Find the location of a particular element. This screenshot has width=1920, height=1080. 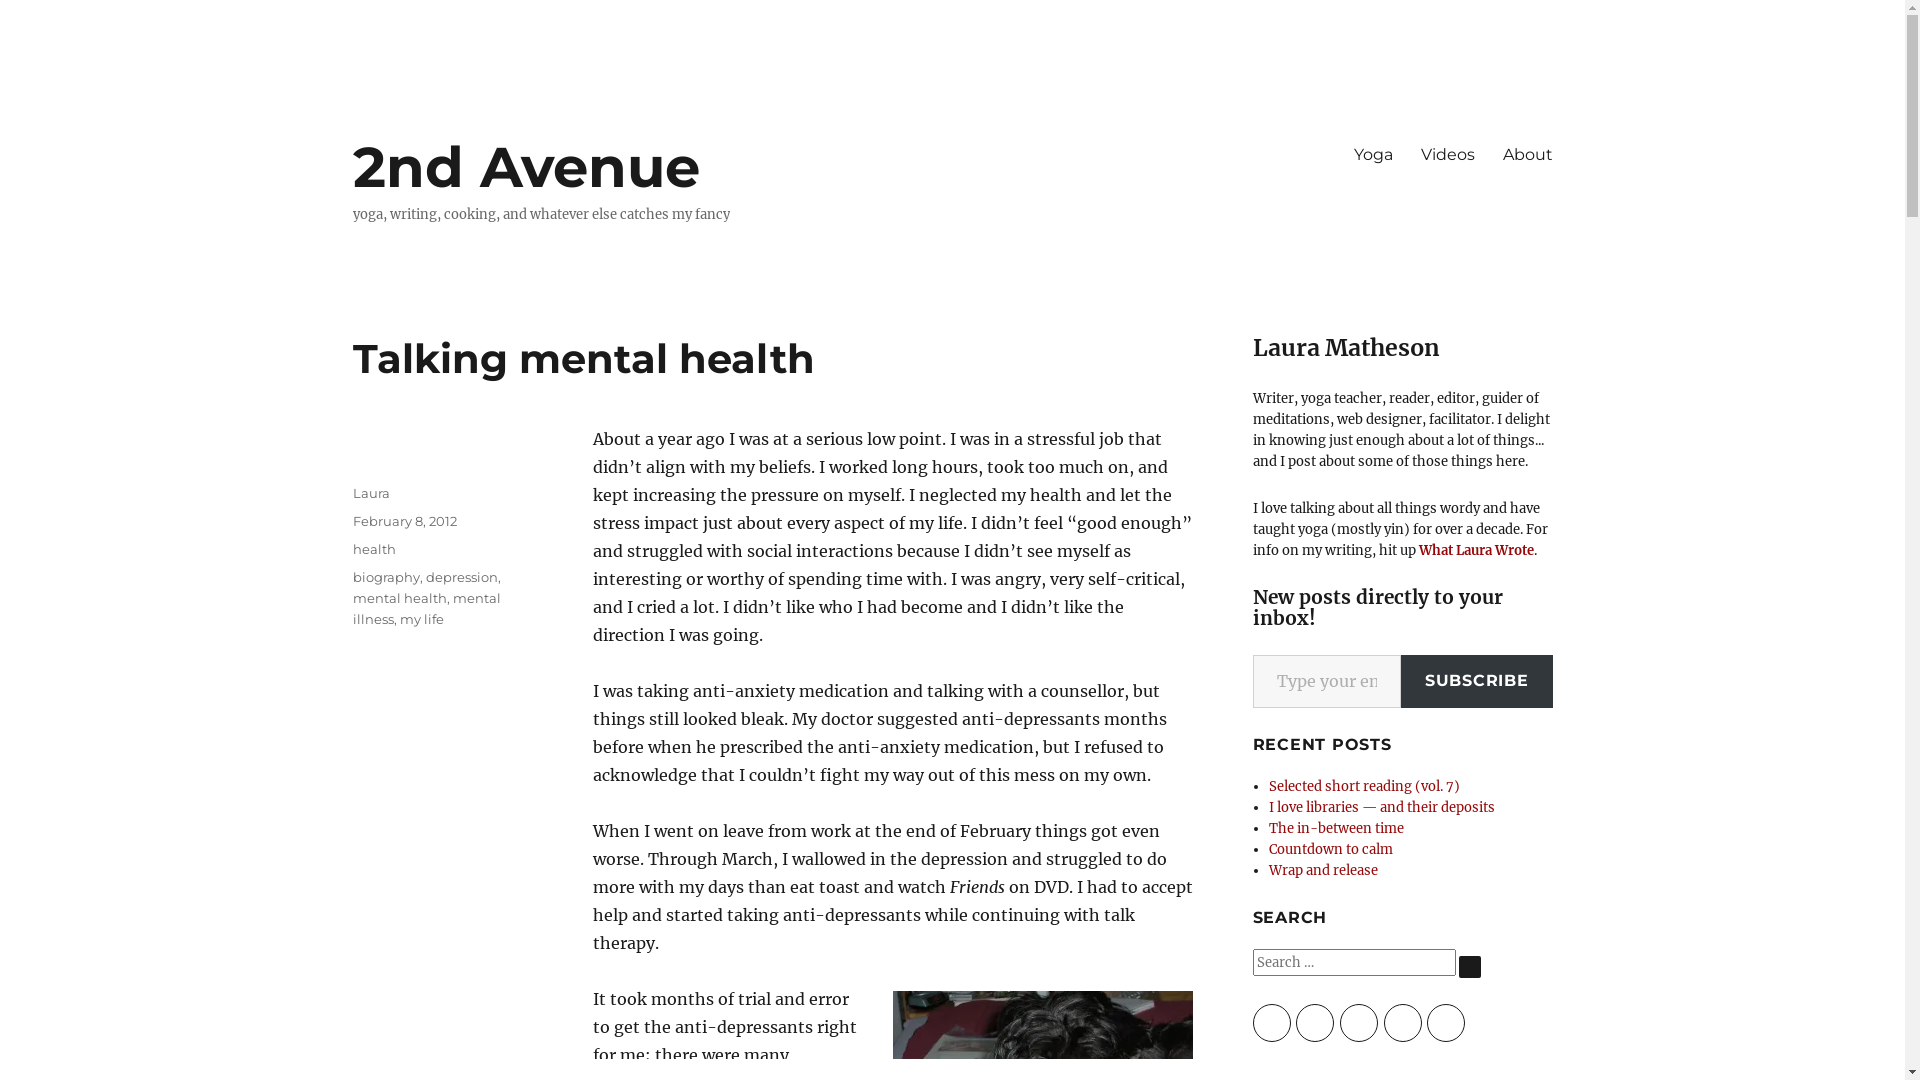

Instagram is located at coordinates (1403, 1023).